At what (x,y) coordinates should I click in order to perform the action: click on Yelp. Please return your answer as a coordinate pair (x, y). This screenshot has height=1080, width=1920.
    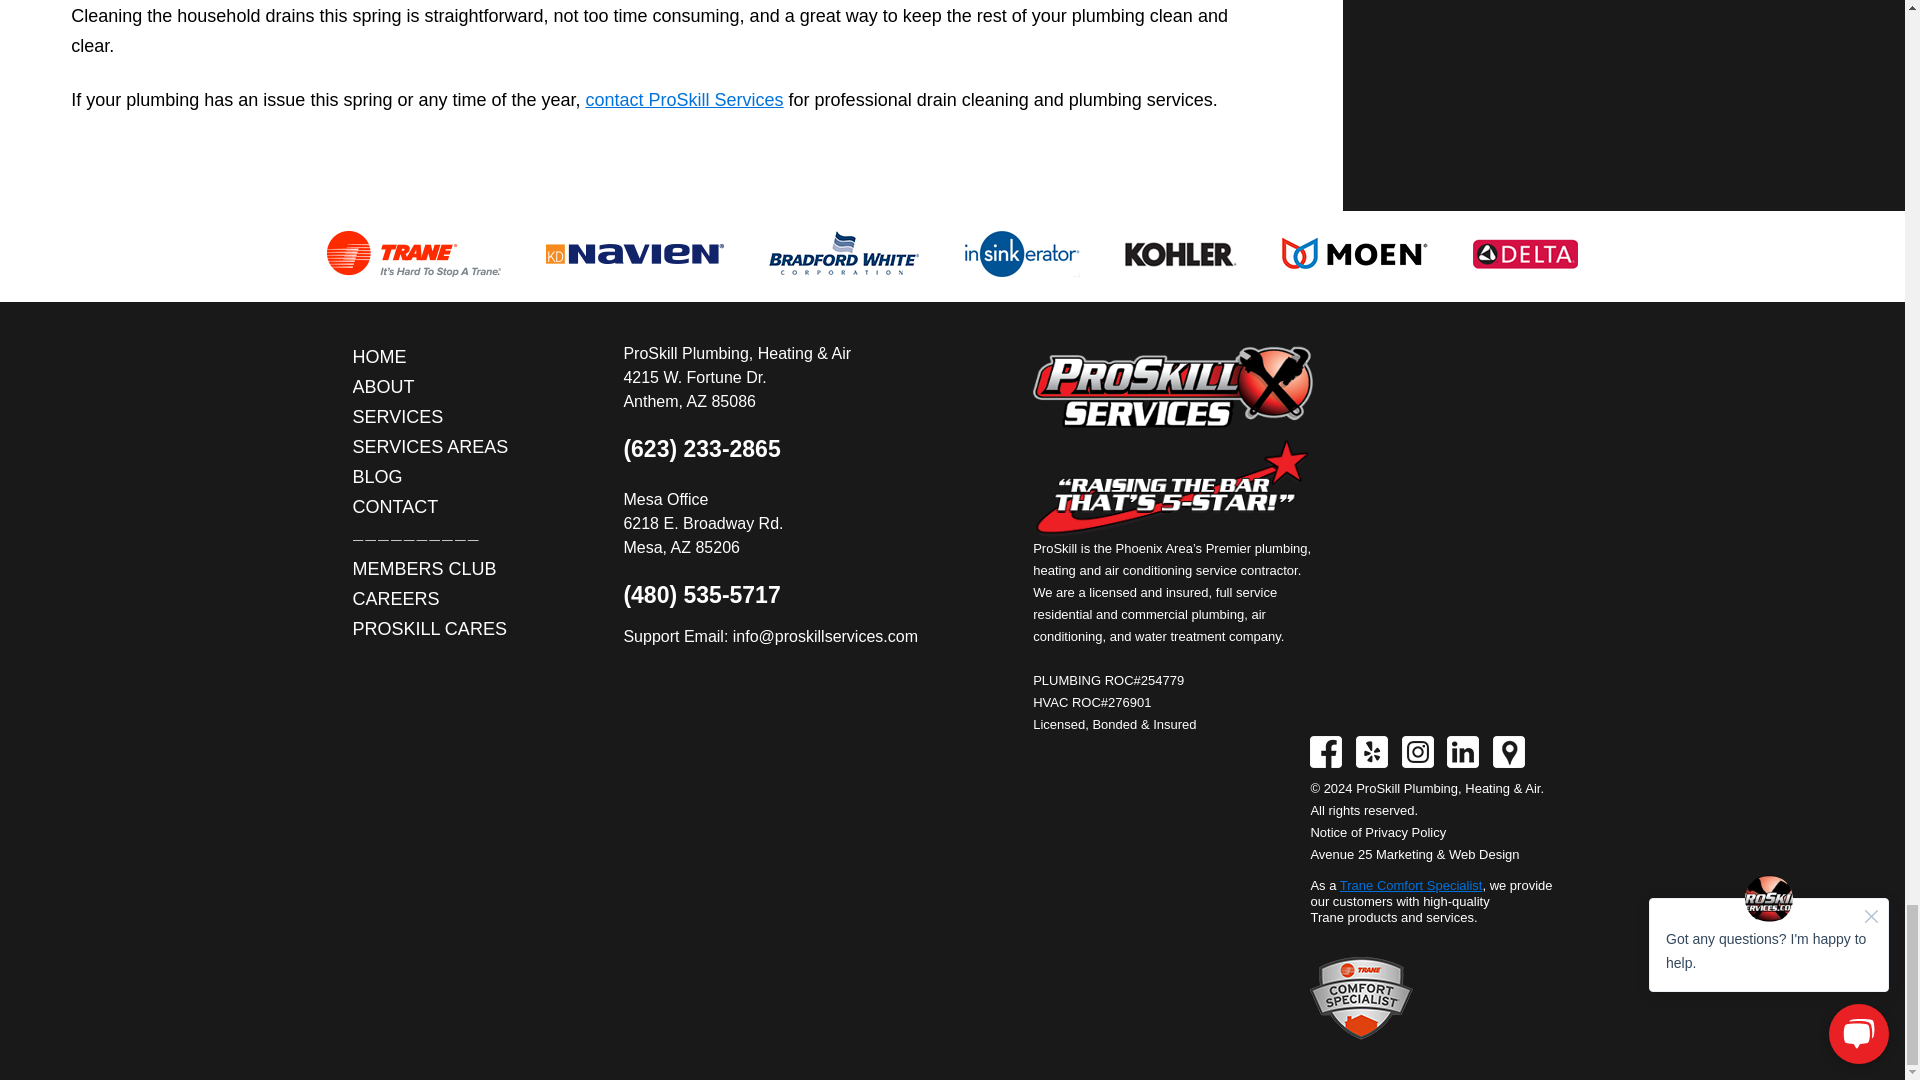
    Looking at the image, I should click on (1372, 751).